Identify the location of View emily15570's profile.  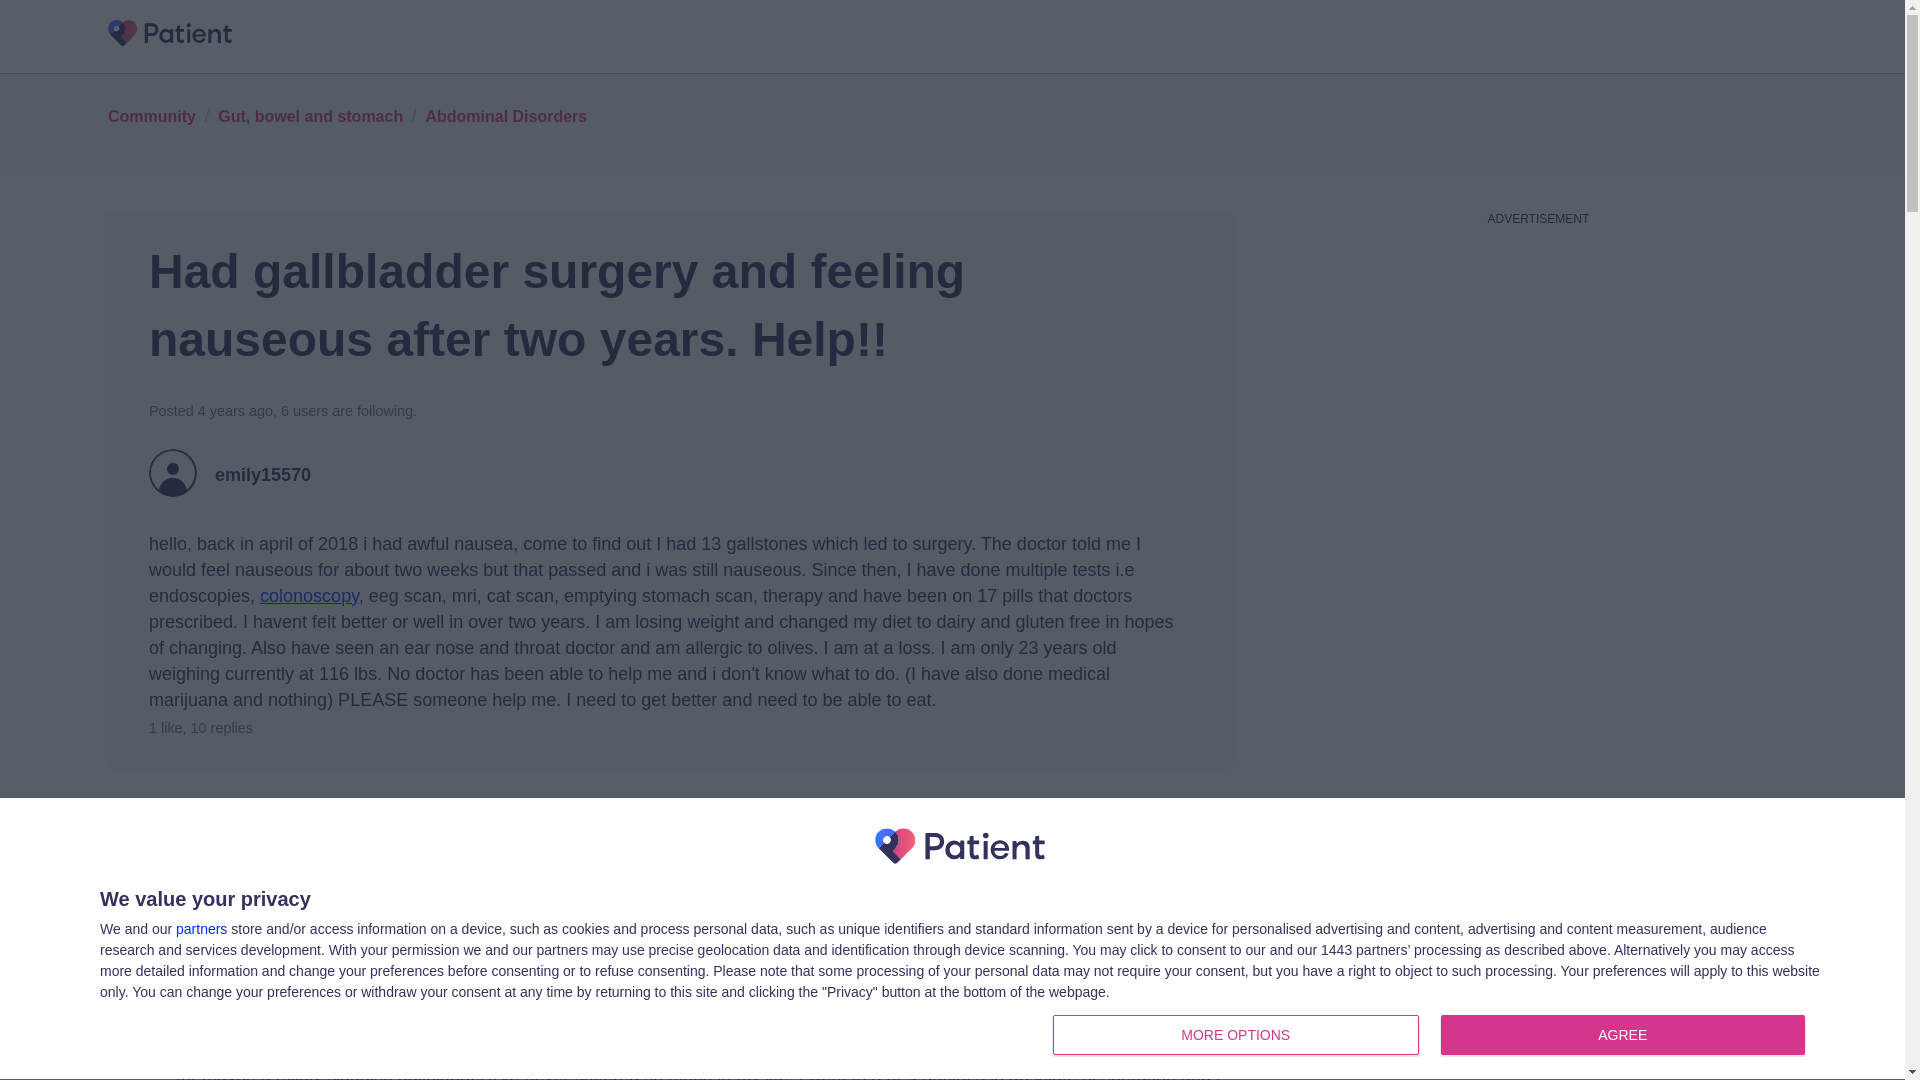
(310, 115).